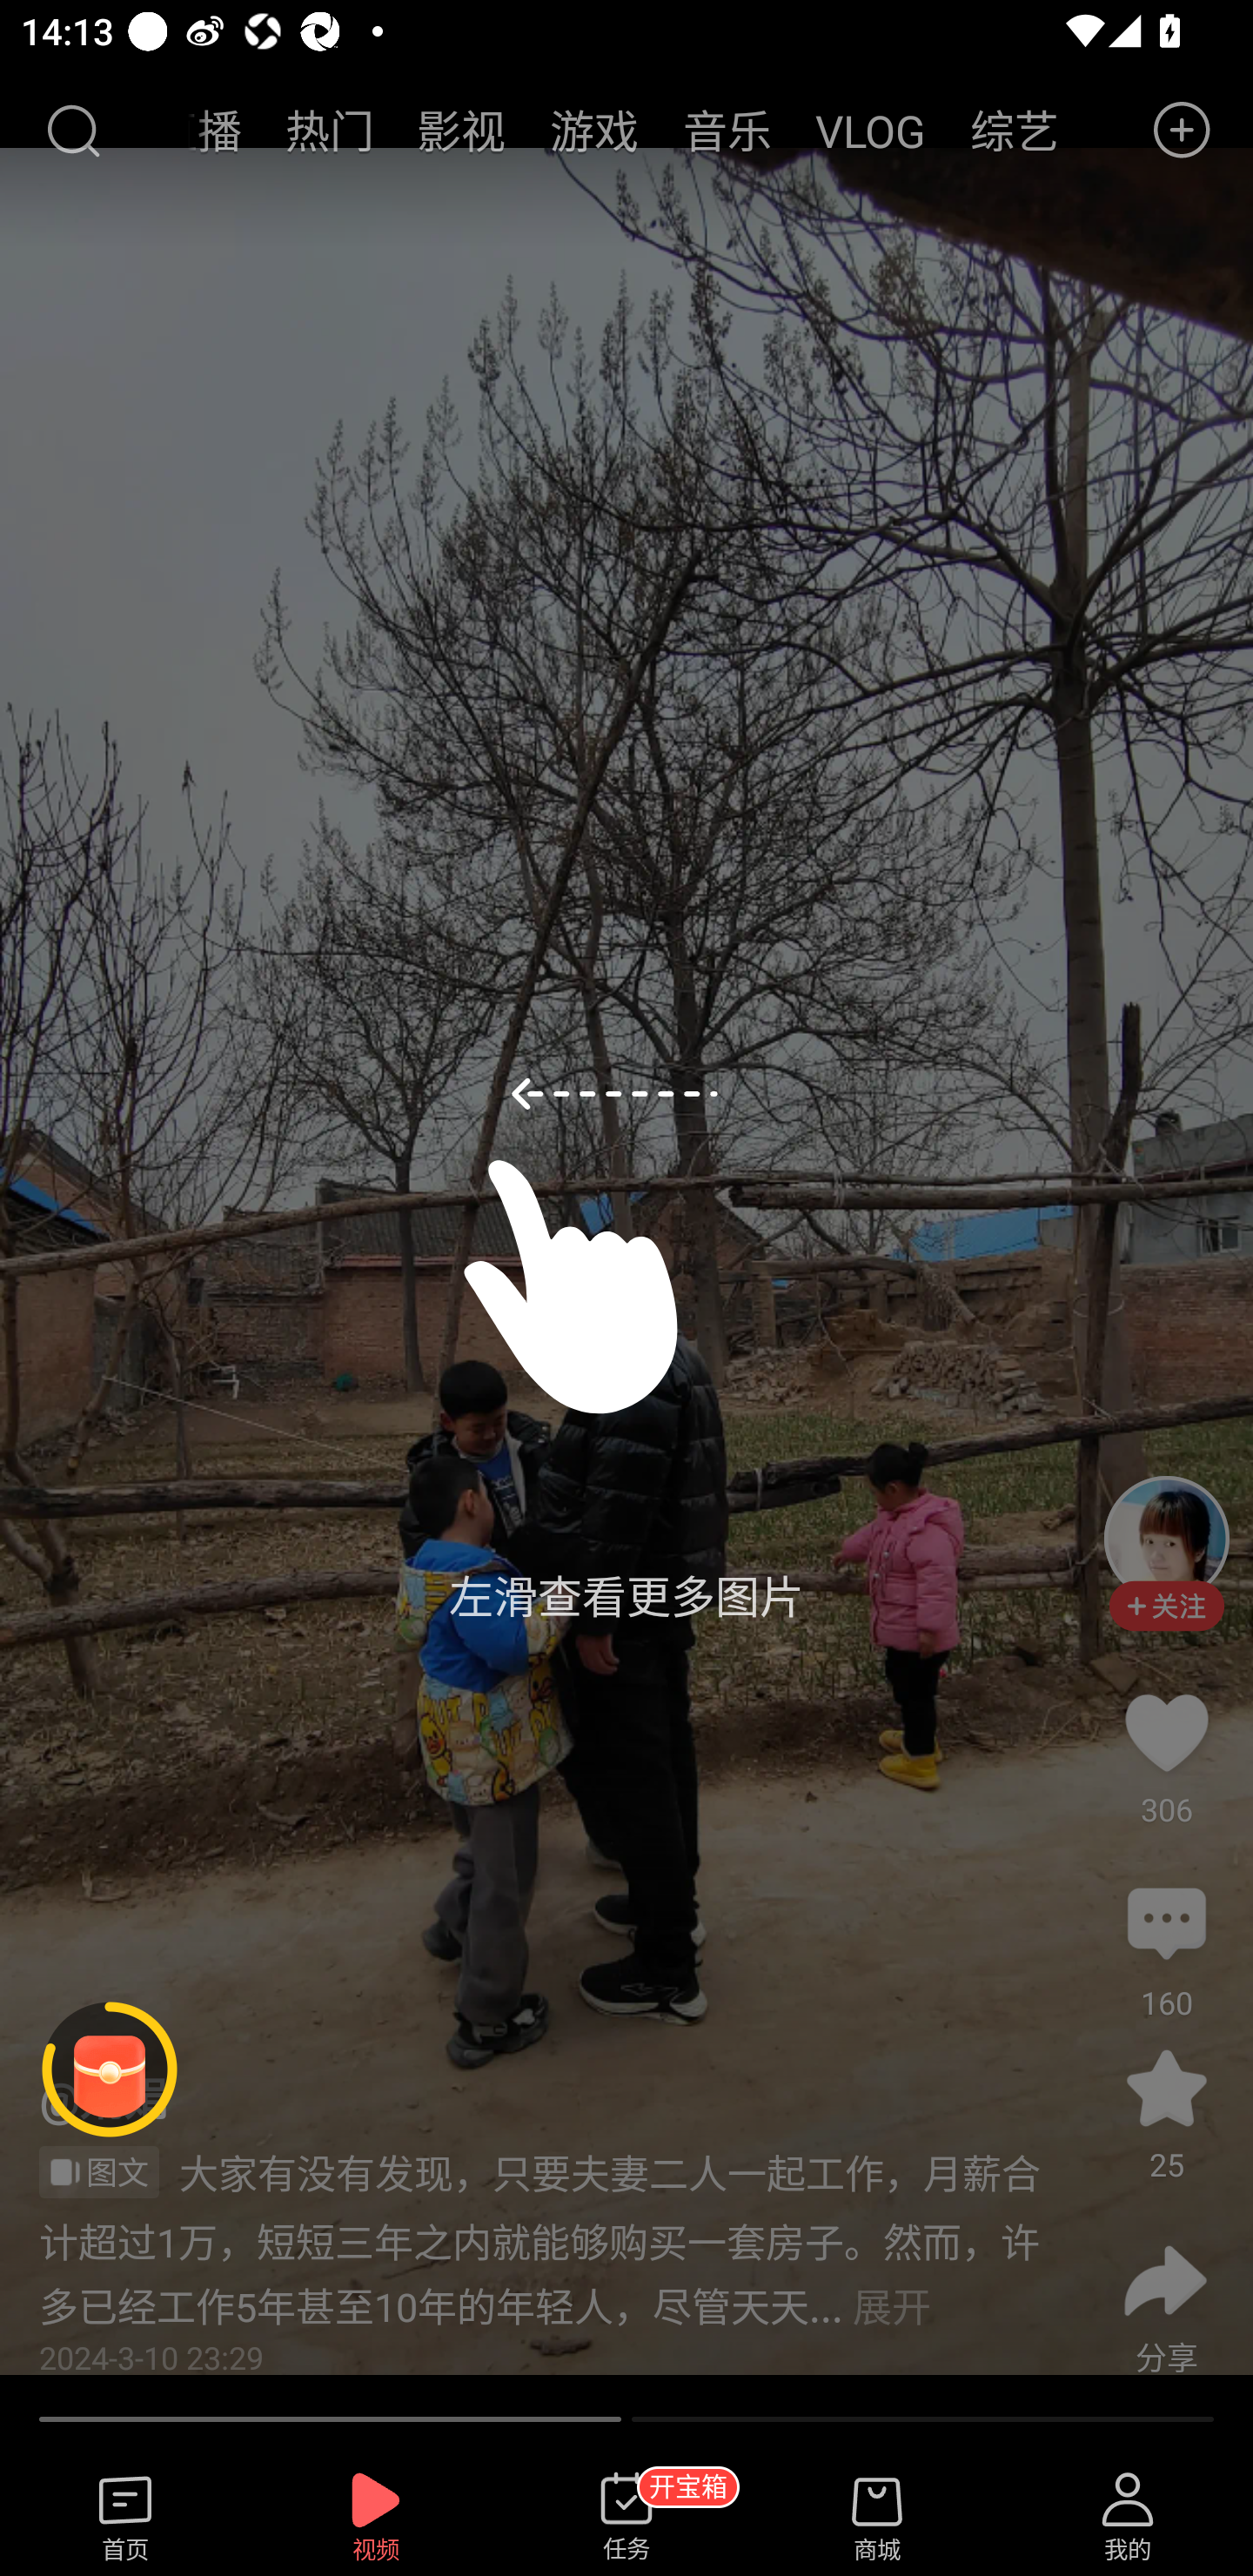 This screenshot has width=1253, height=2576. What do you see at coordinates (1166, 1732) in the screenshot?
I see `点赞306 306` at bounding box center [1166, 1732].